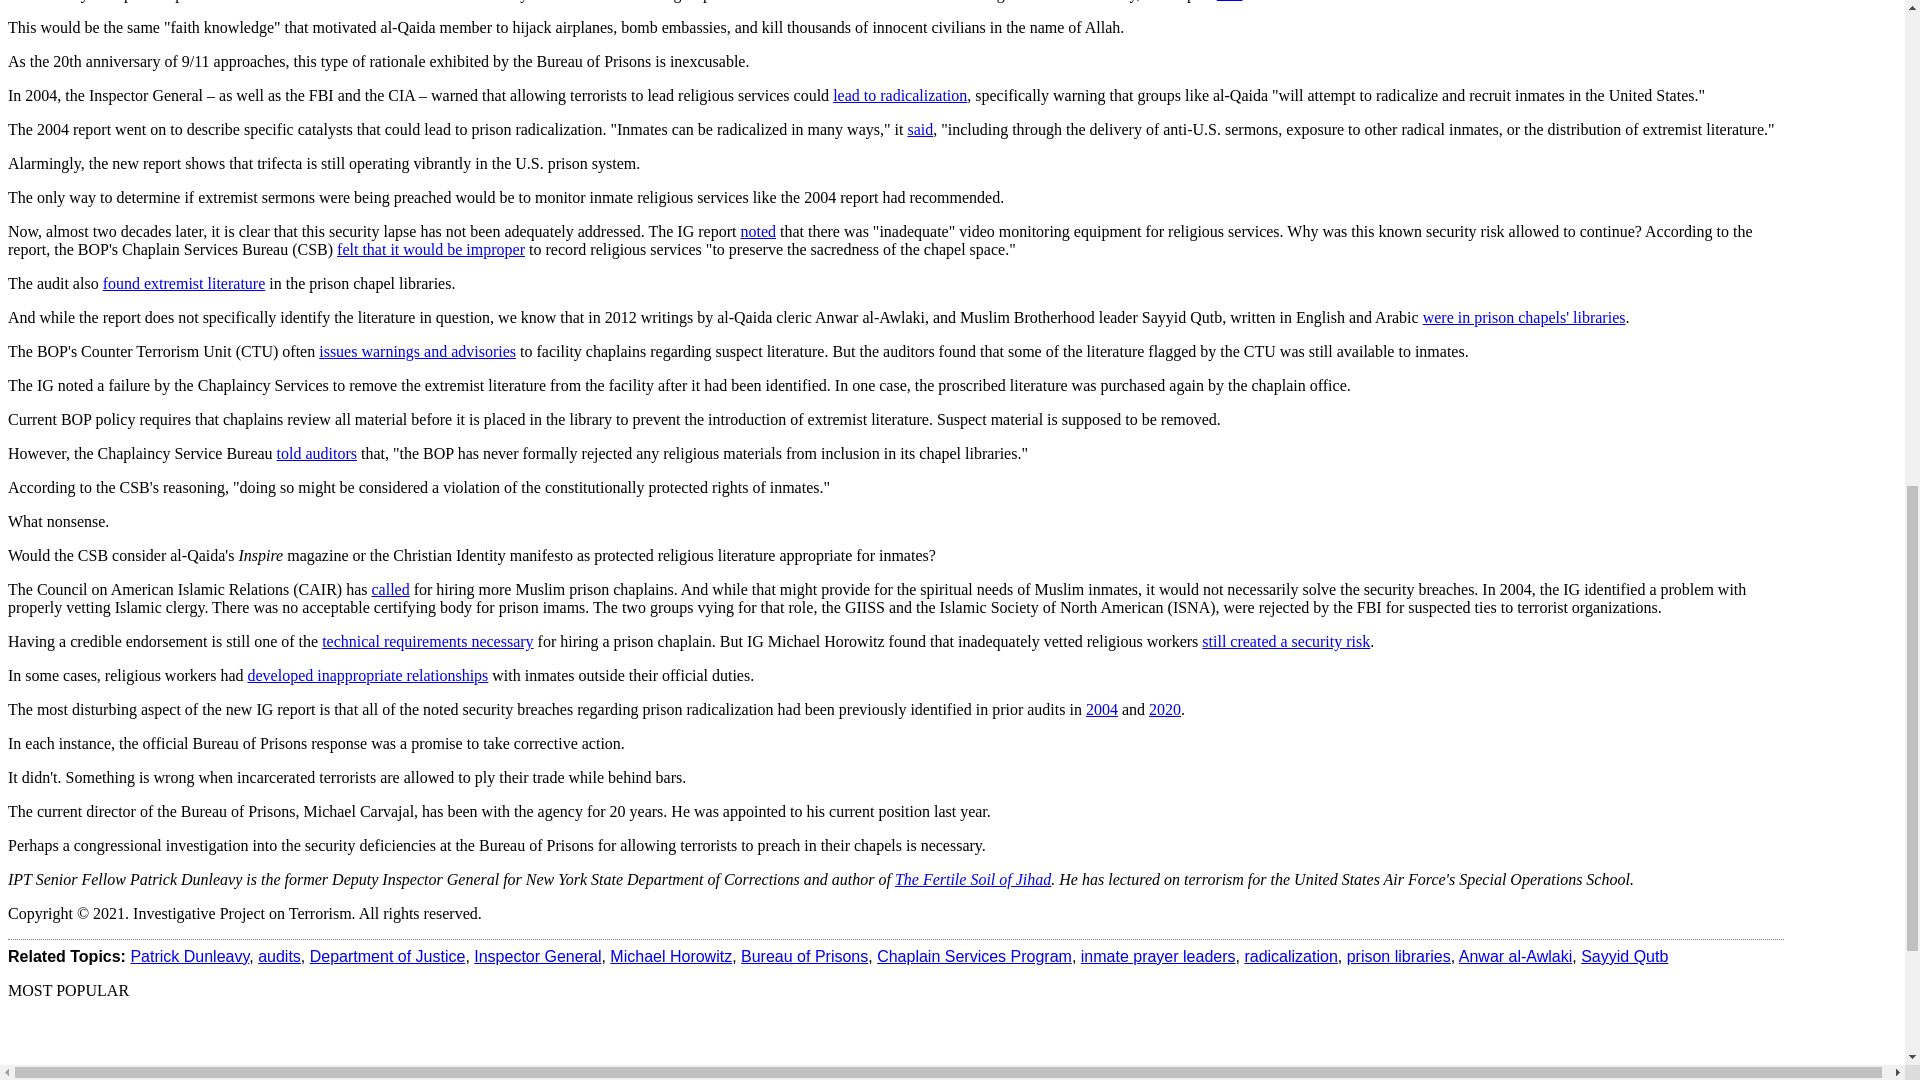  Describe the element at coordinates (1524, 317) in the screenshot. I see `were in prison chapels' libraries` at that location.